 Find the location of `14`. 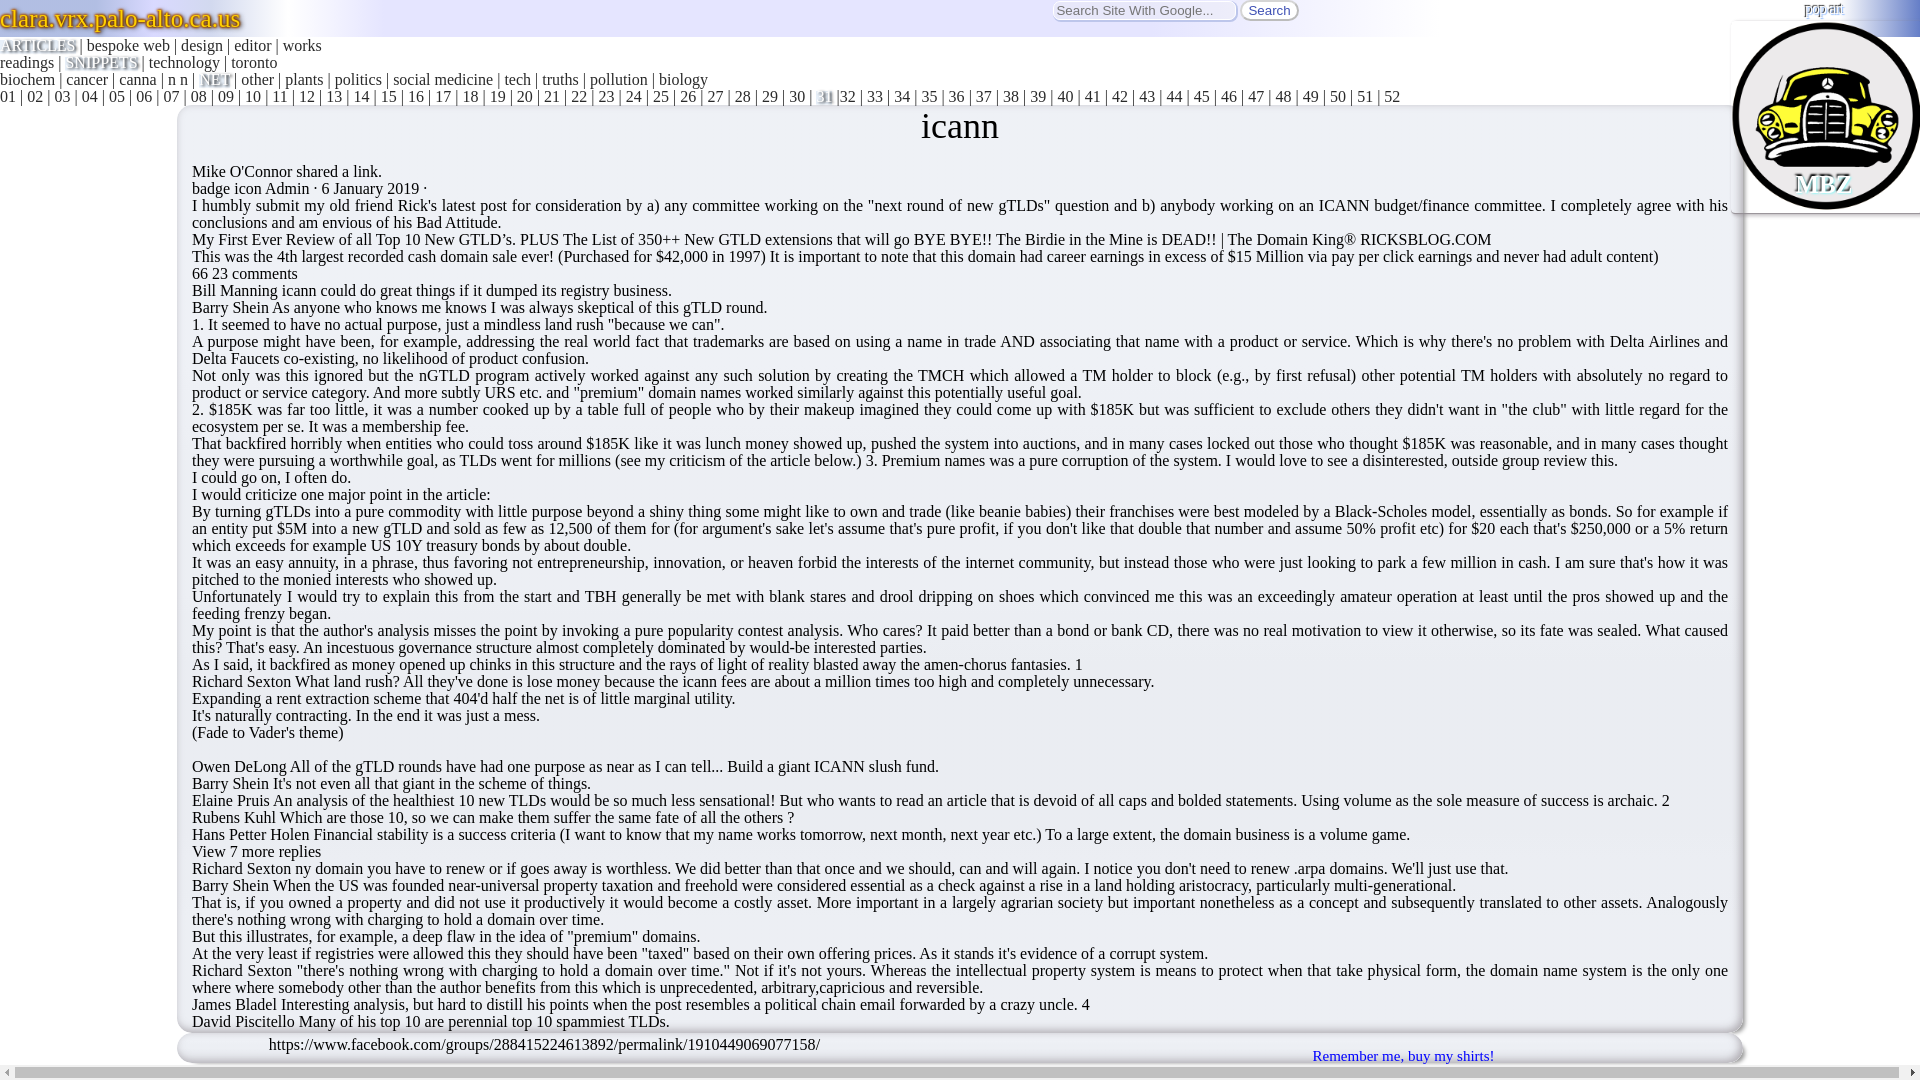

14 is located at coordinates (360, 96).